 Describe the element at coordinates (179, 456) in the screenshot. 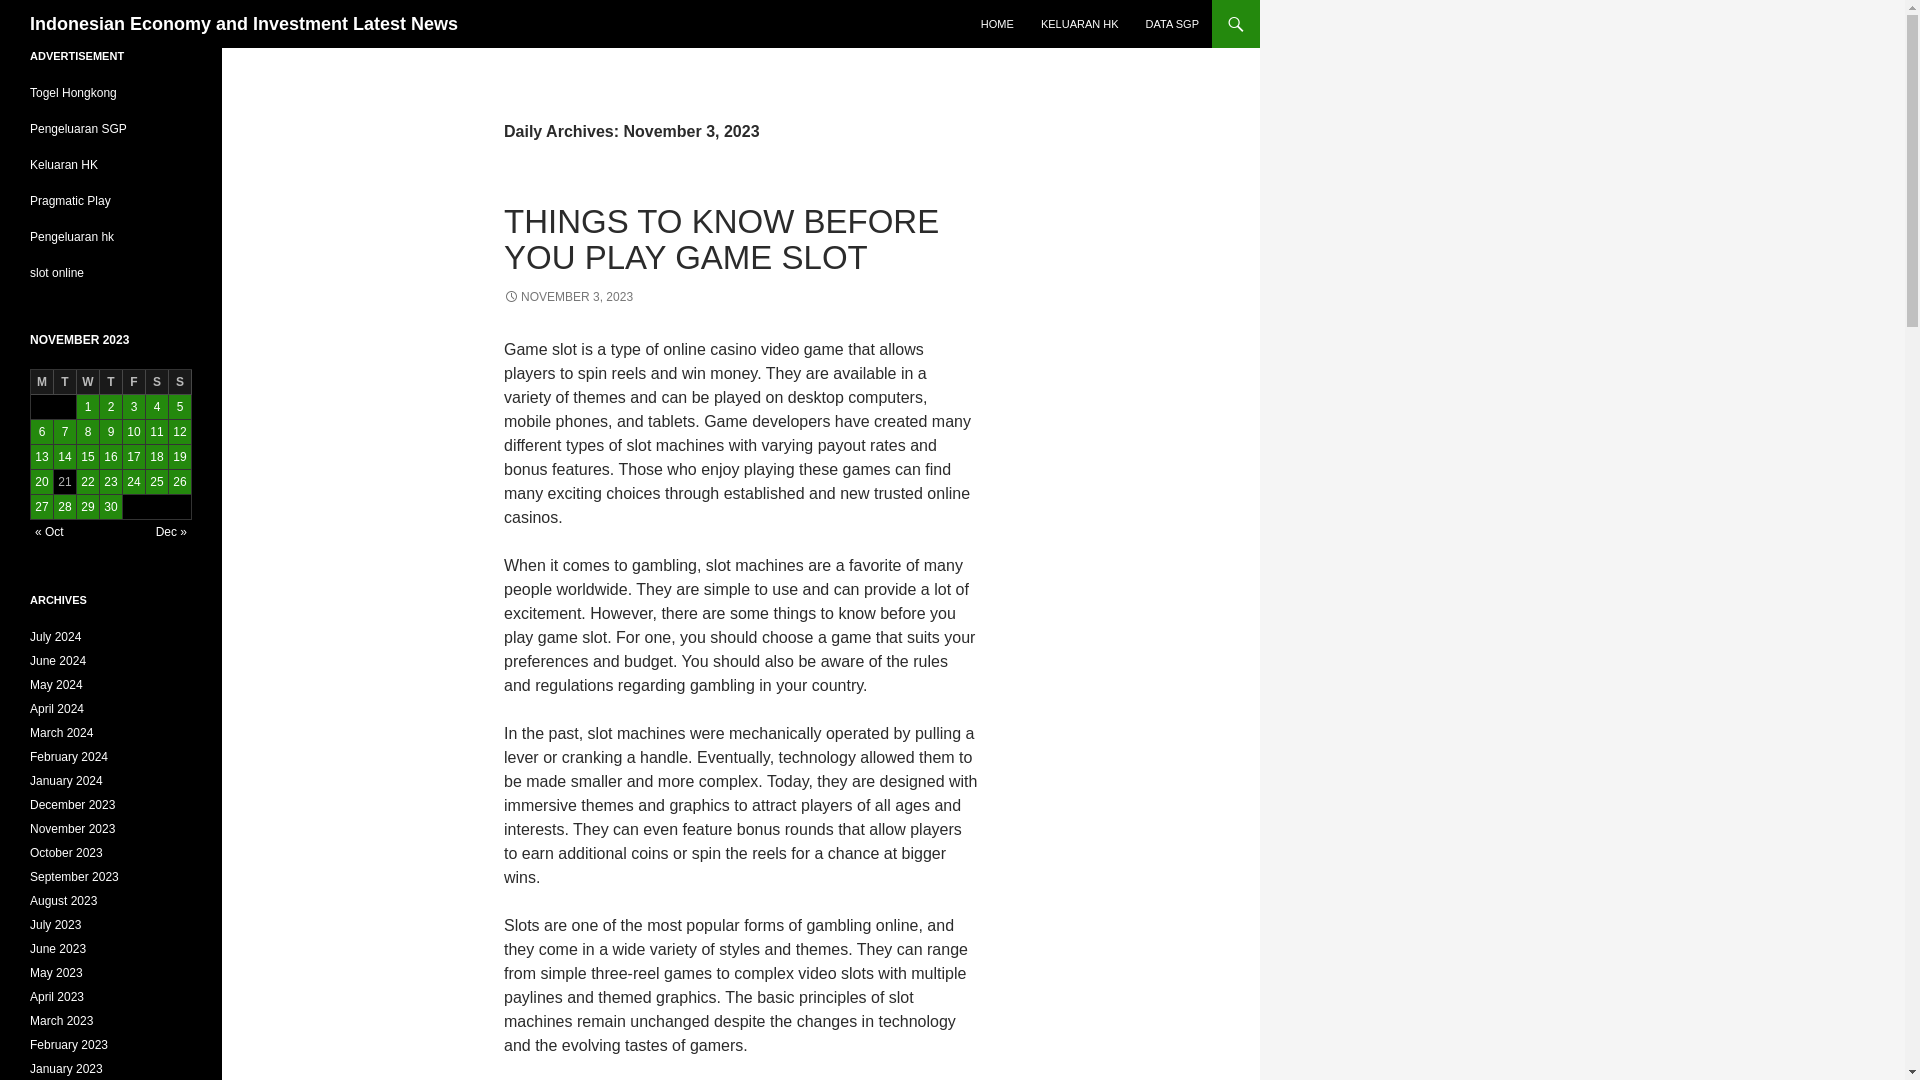

I see `19` at that location.